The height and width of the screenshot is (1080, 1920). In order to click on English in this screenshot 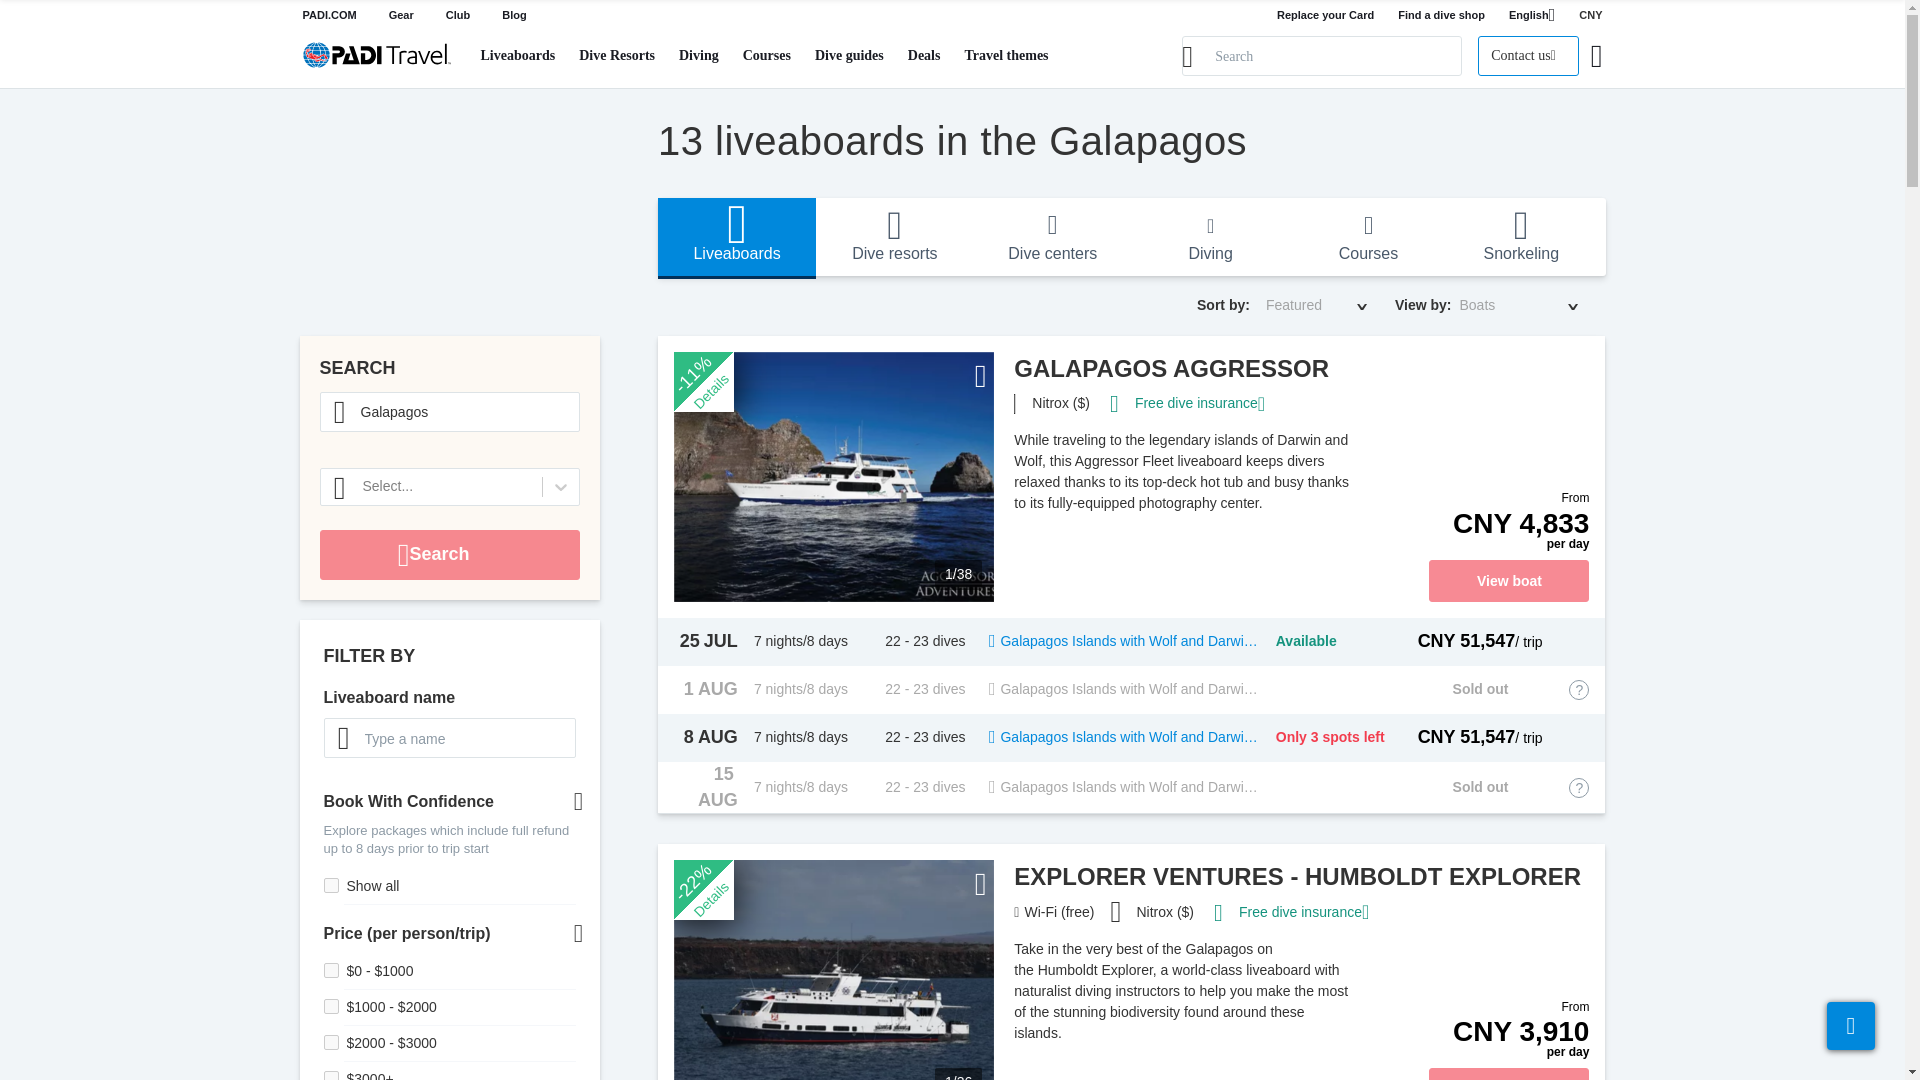, I will do `click(1532, 16)`.